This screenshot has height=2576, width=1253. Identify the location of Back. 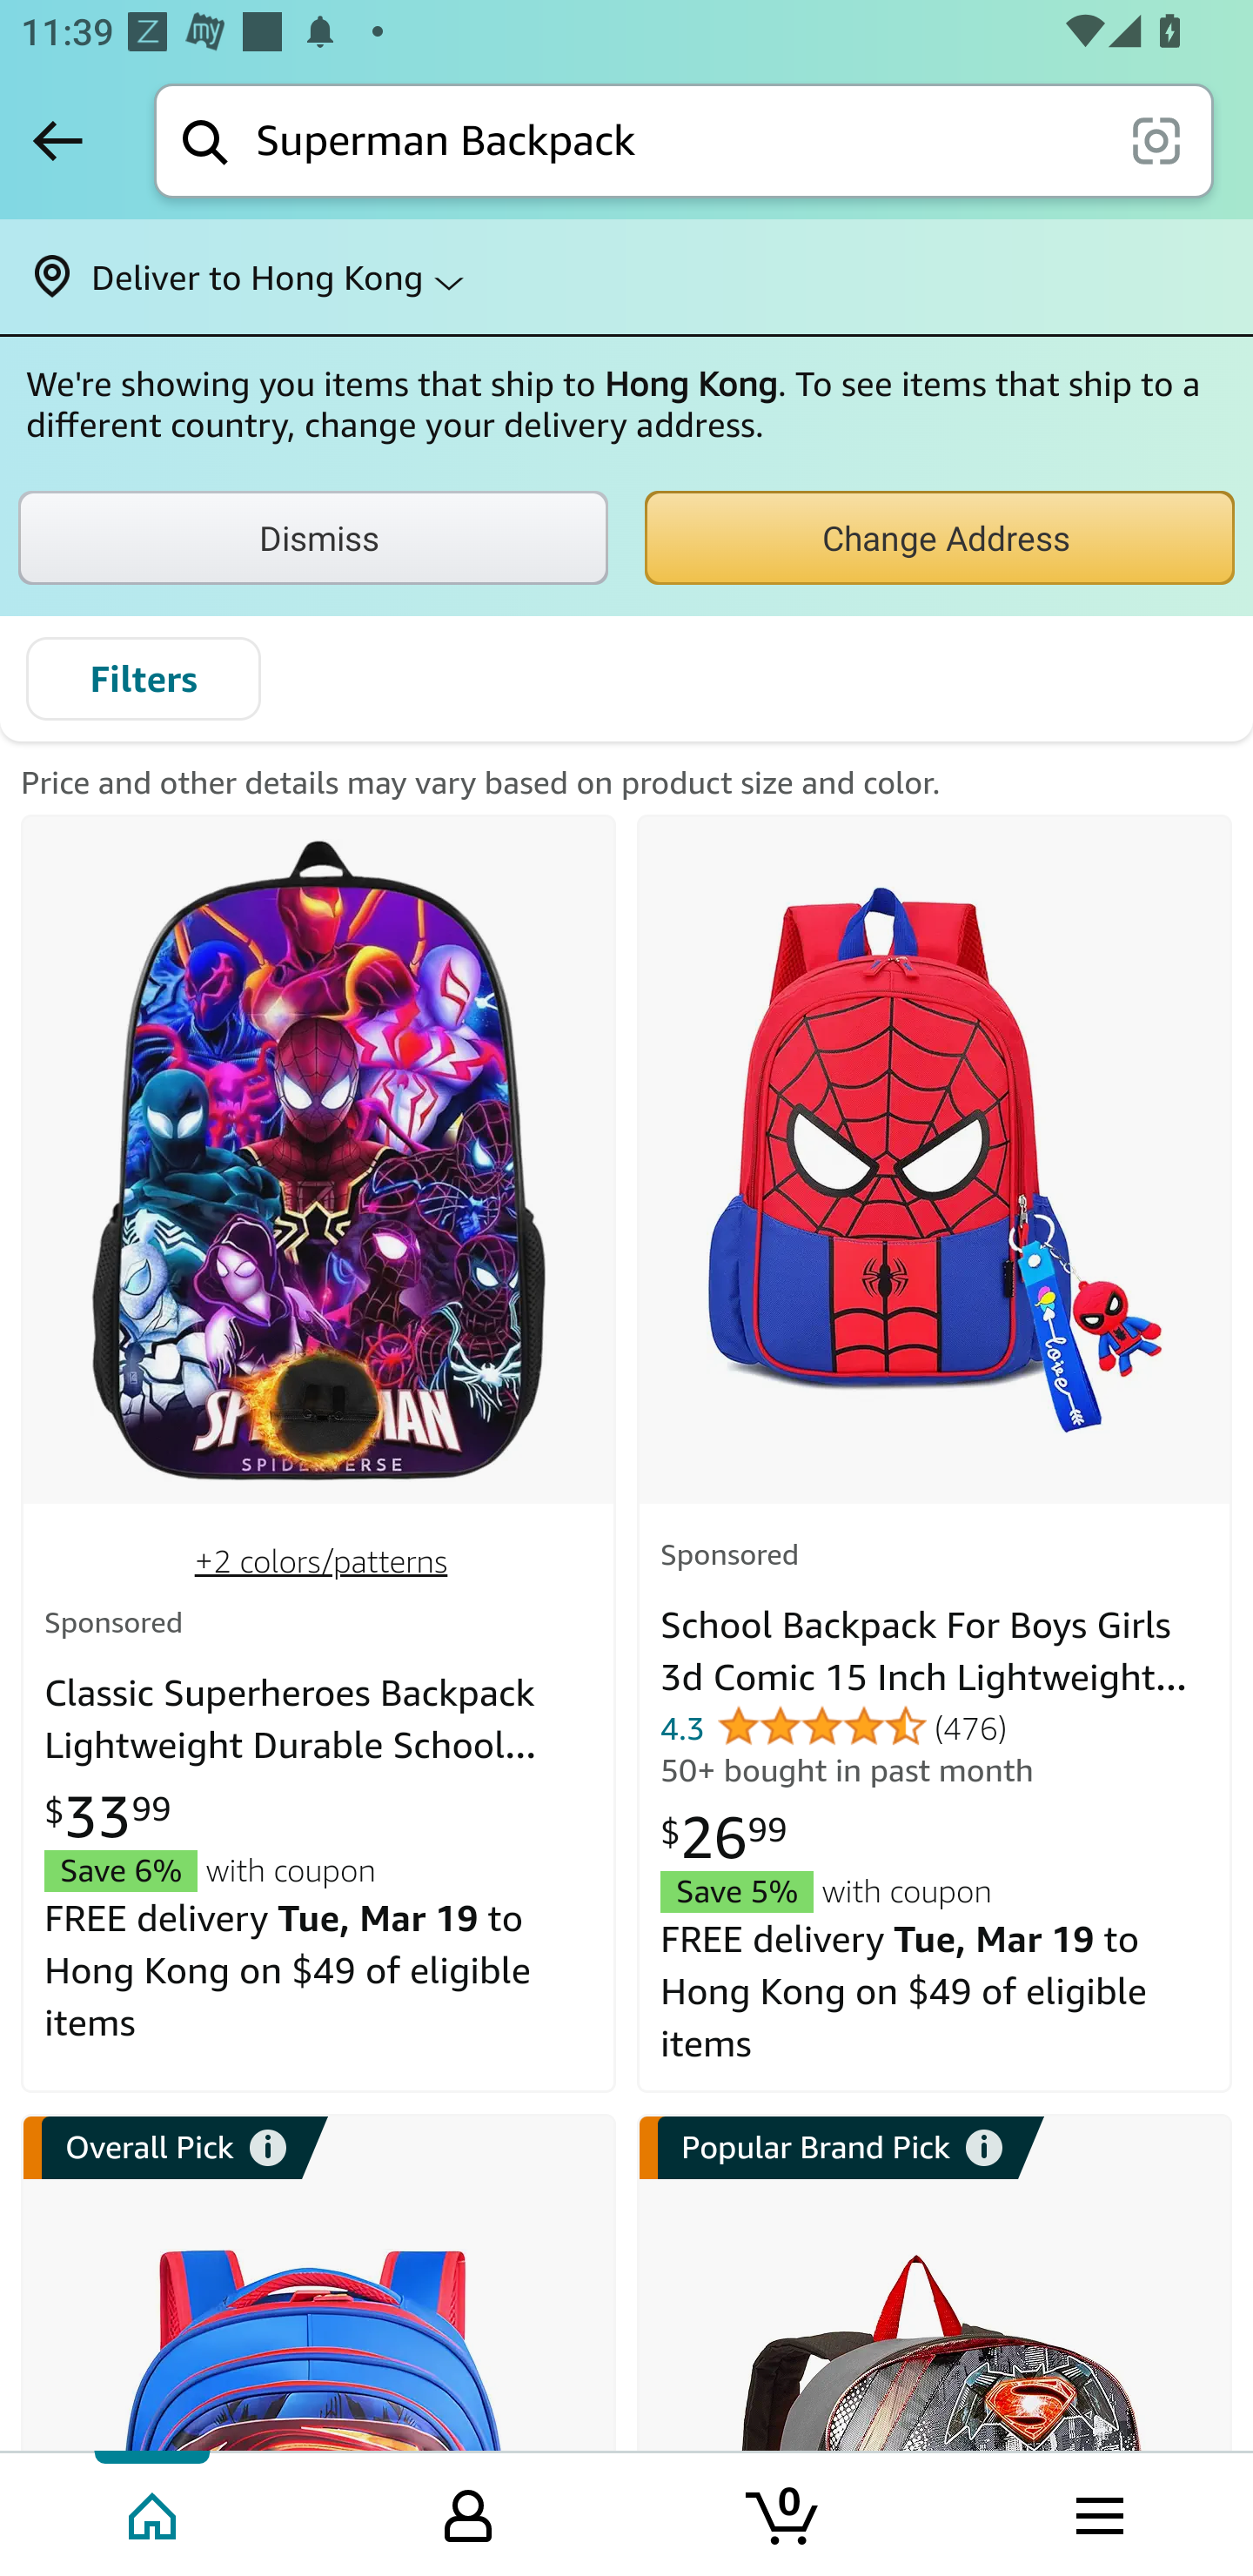
(57, 140).